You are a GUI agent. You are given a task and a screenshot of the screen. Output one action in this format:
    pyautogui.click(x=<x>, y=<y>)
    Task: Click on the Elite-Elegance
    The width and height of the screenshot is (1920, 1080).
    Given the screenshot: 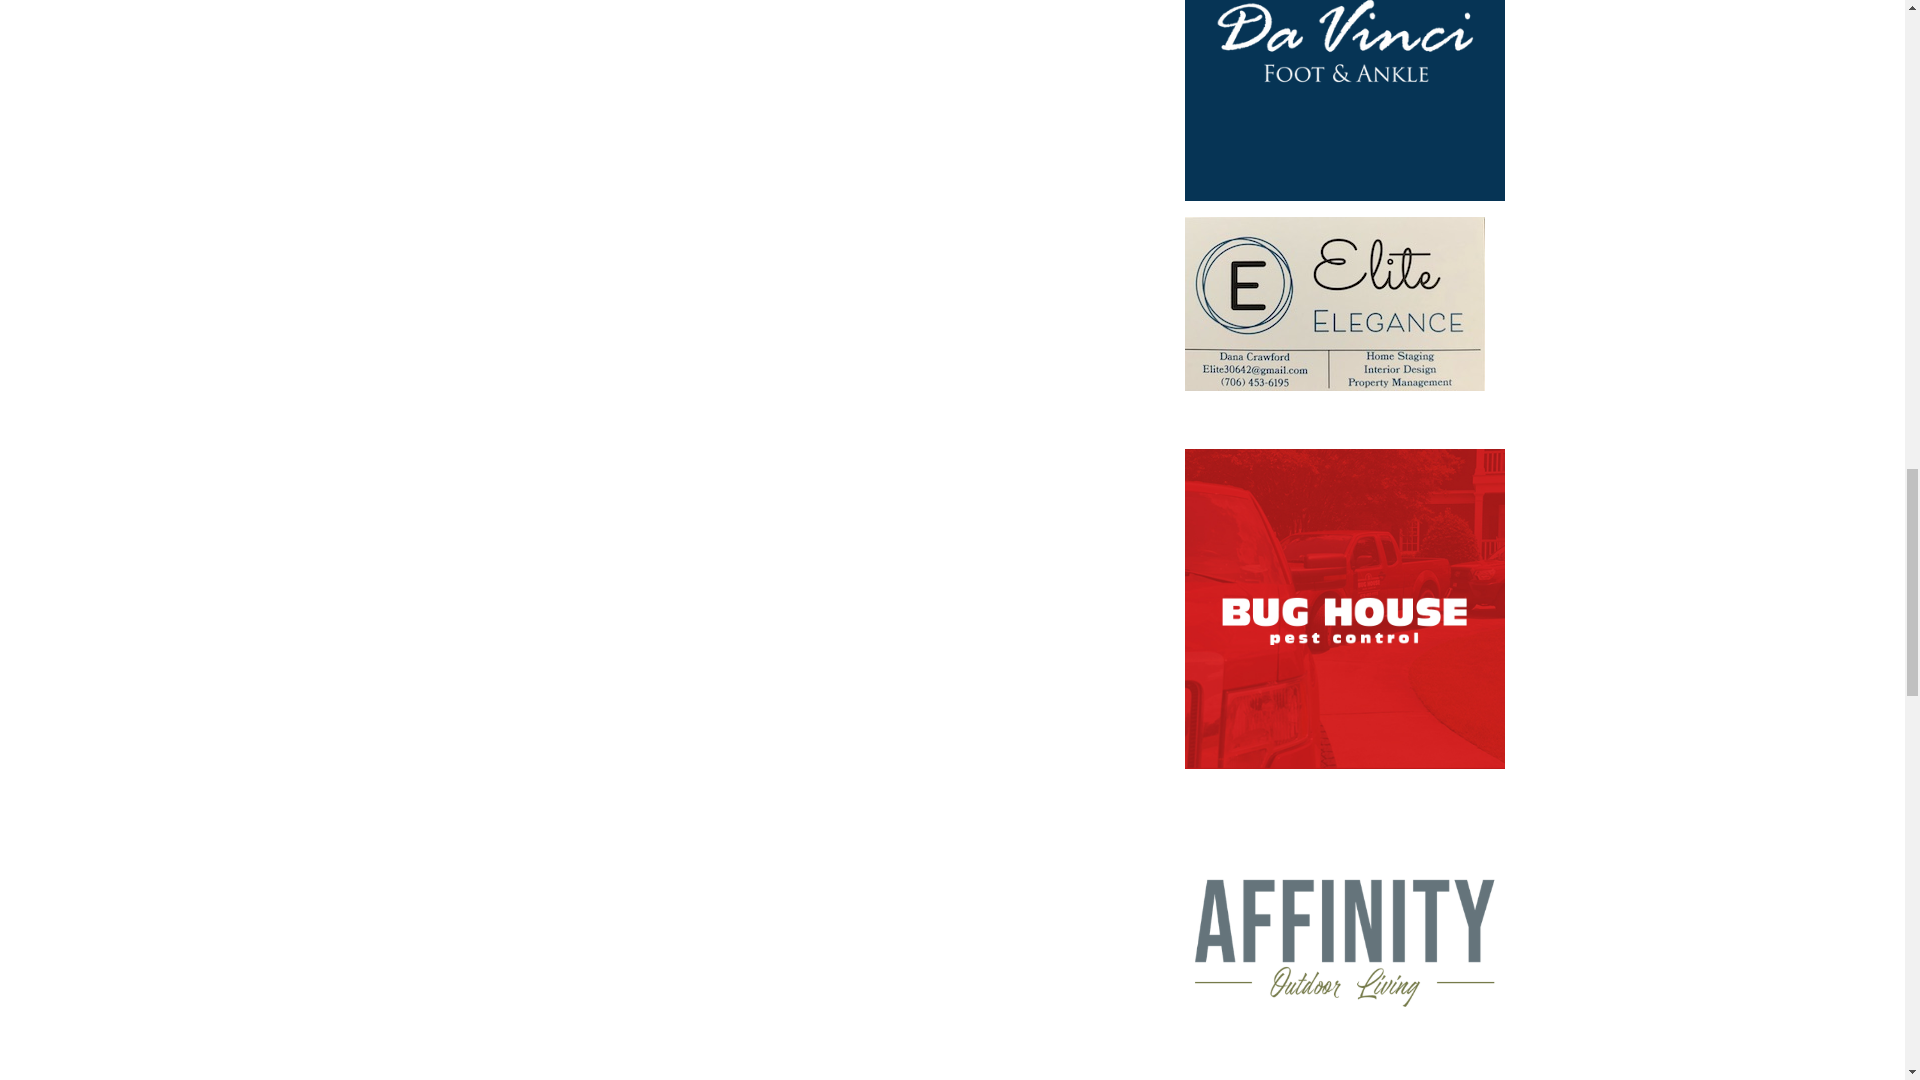 What is the action you would take?
    pyautogui.click(x=1334, y=304)
    